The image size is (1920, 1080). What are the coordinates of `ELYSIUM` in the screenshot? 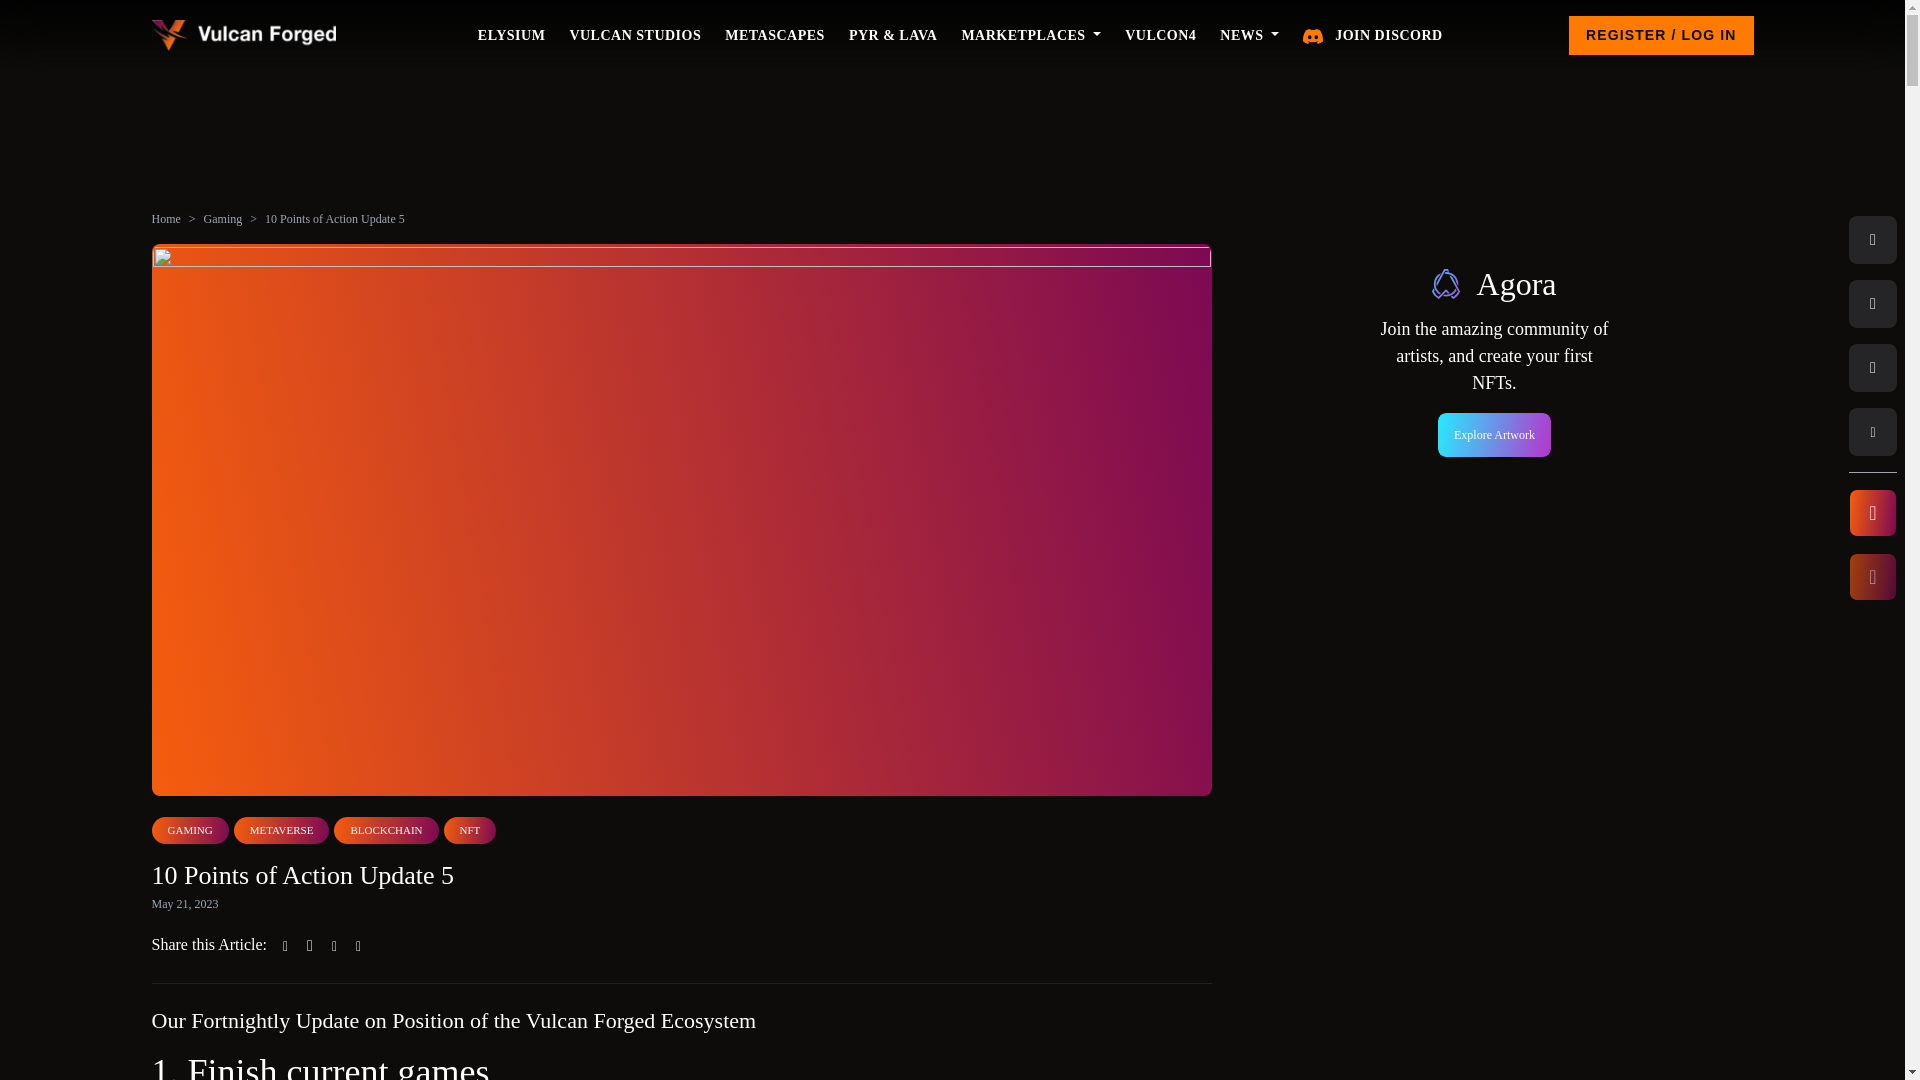 It's located at (512, 36).